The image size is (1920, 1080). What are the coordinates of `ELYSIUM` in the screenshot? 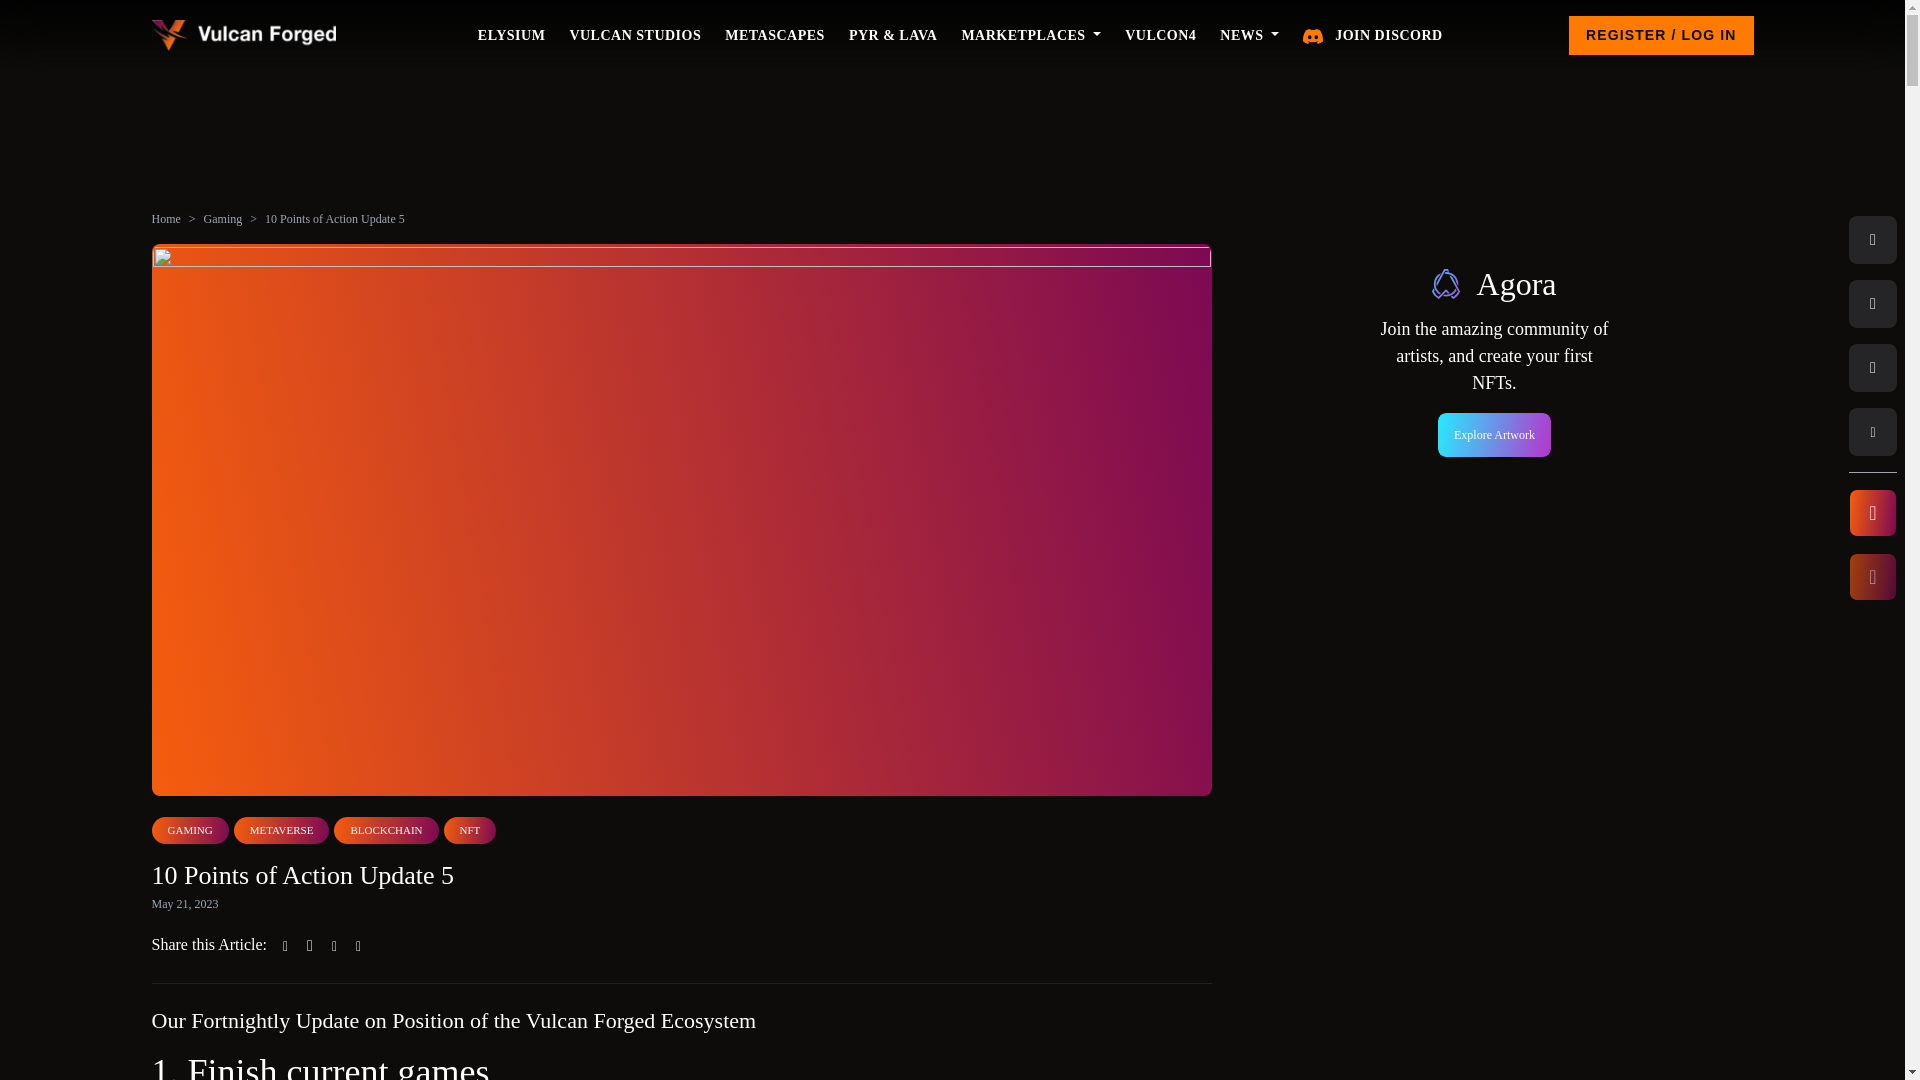 It's located at (512, 36).